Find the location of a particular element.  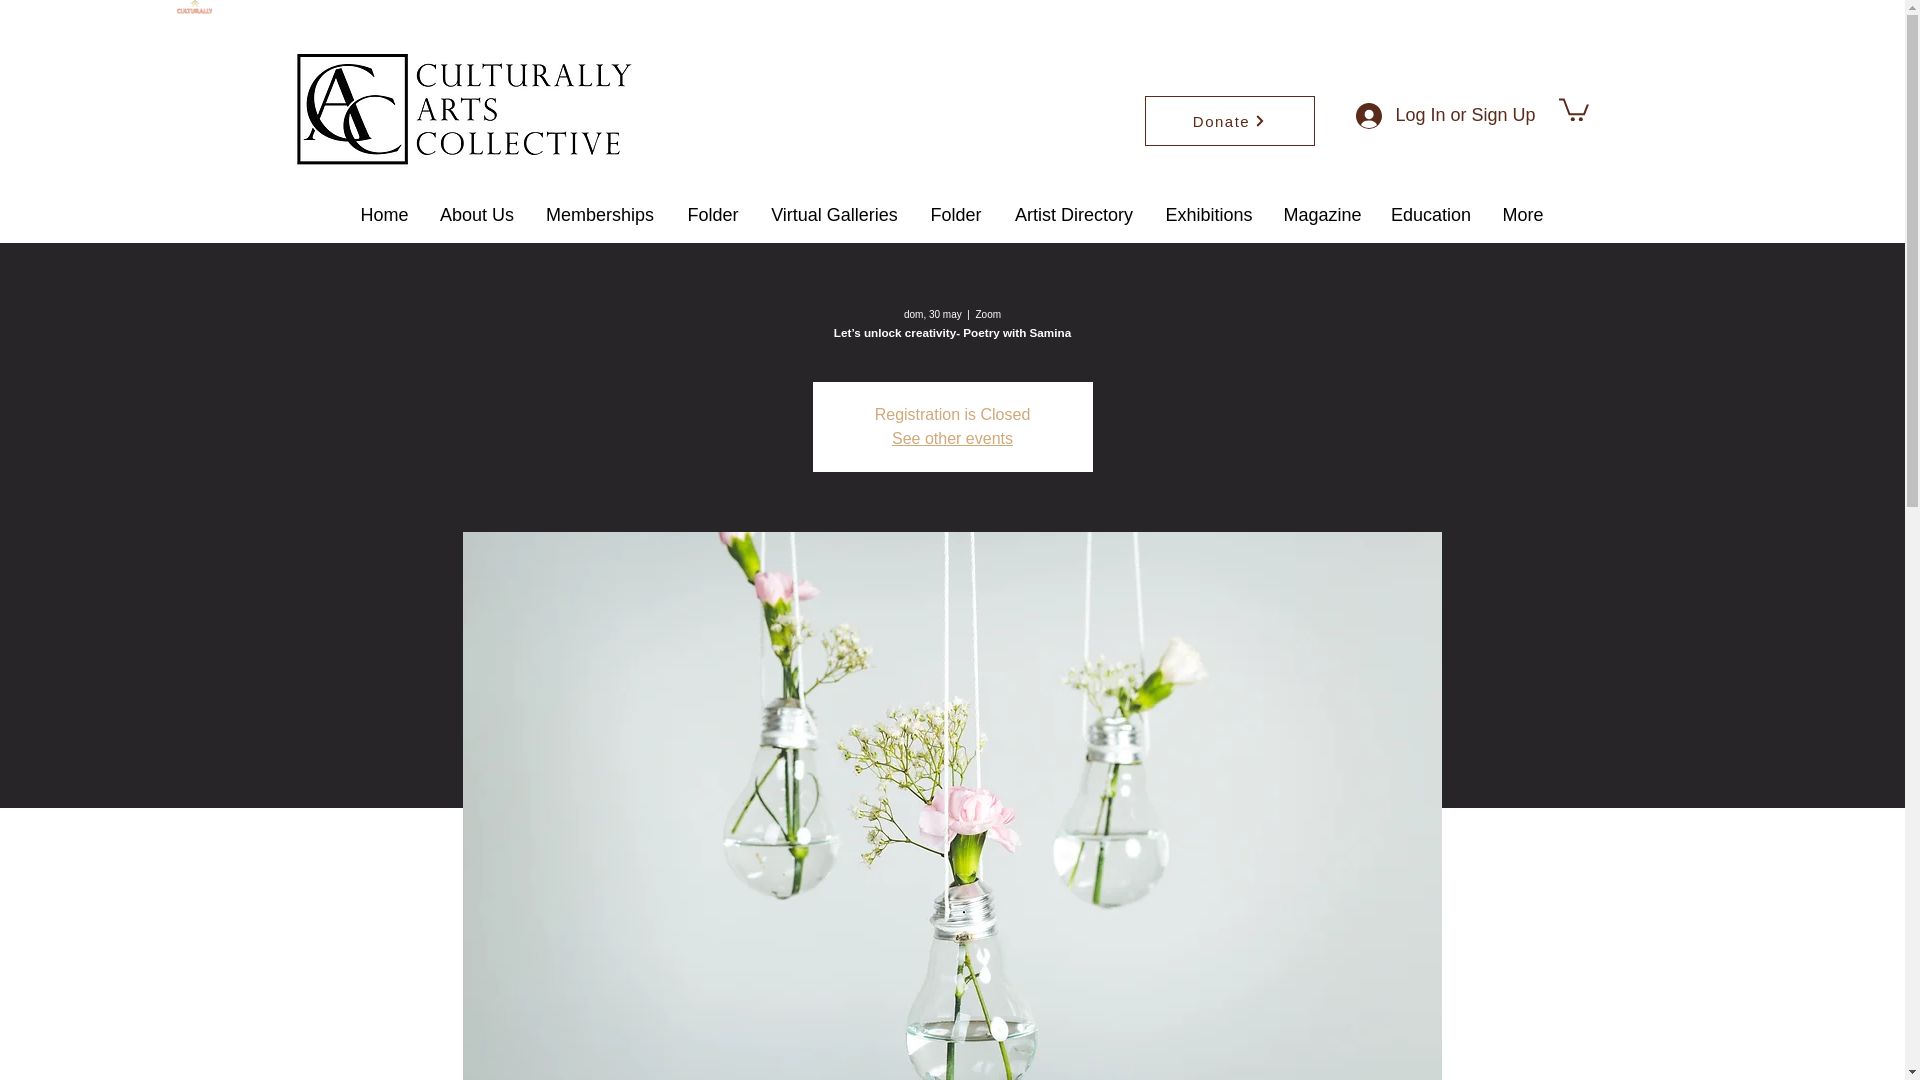

Magazine is located at coordinates (1320, 215).